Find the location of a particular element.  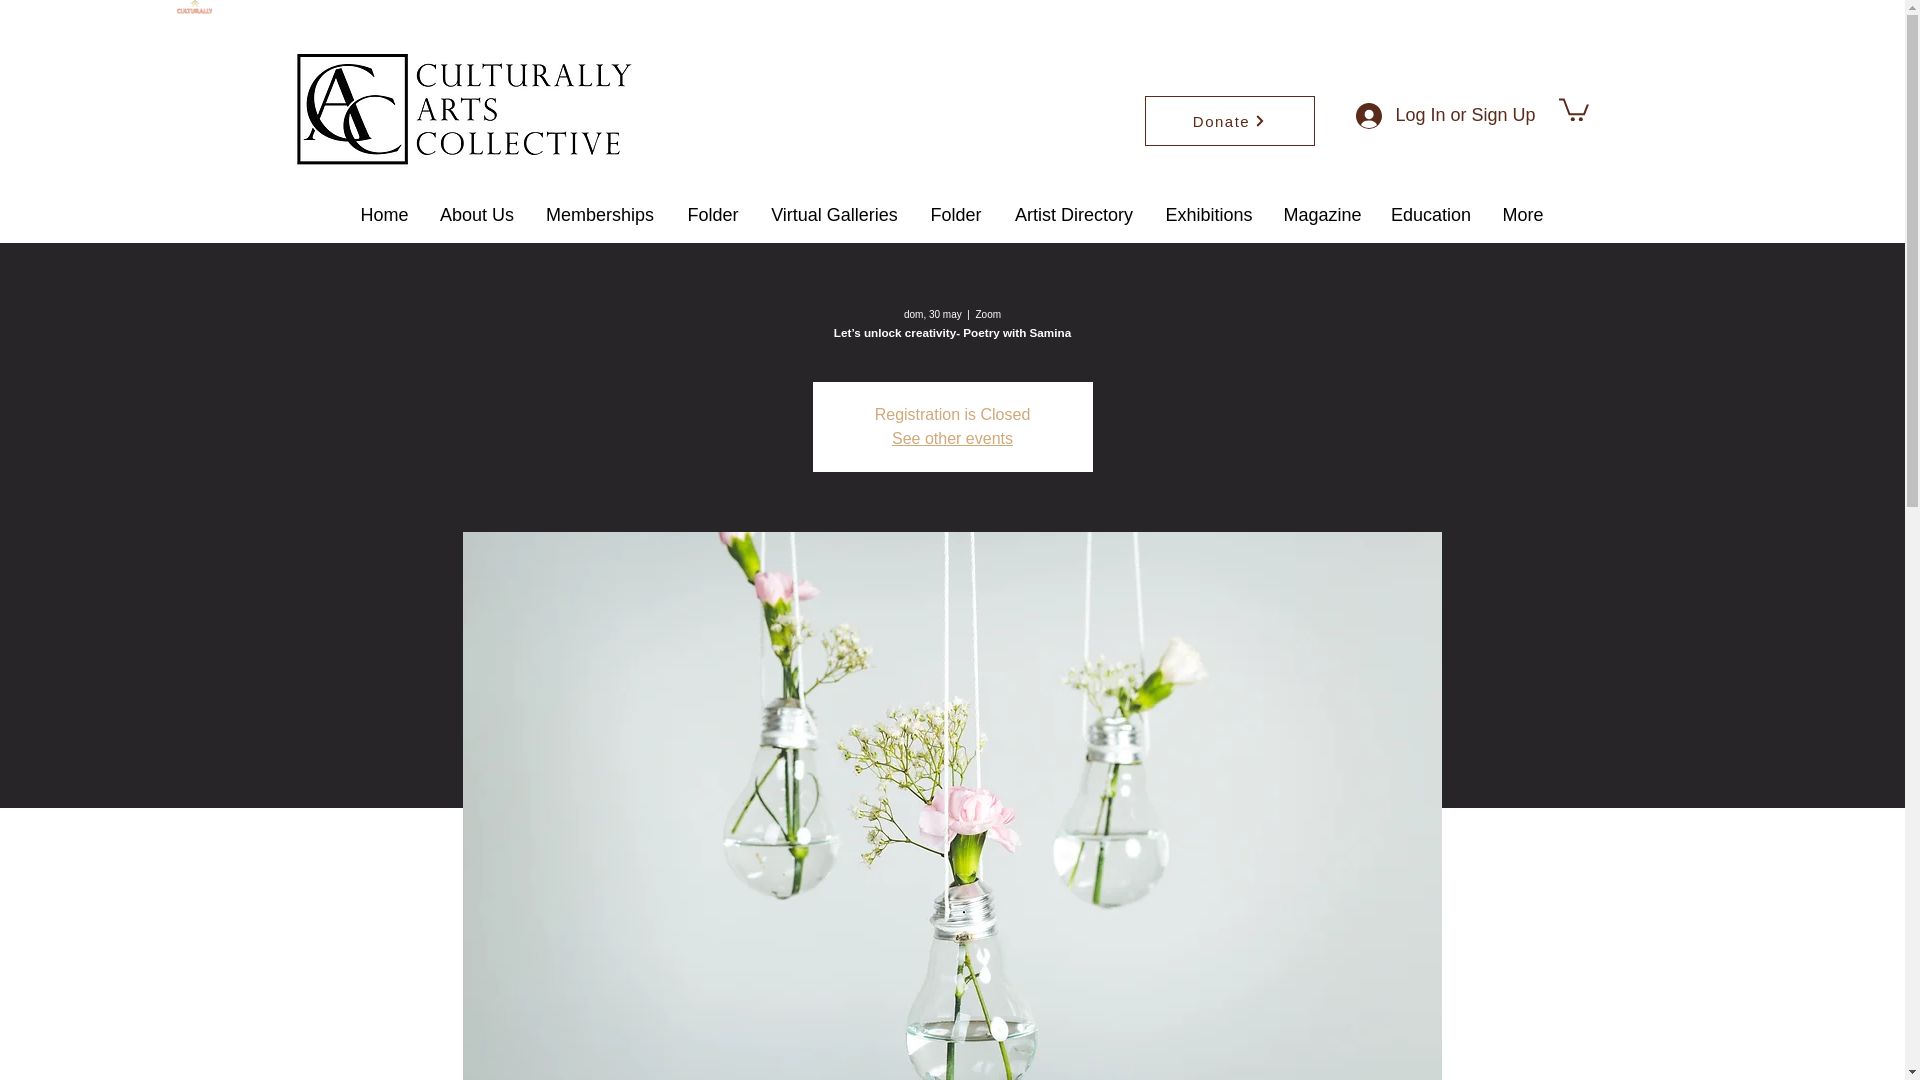

Magazine is located at coordinates (1320, 215).